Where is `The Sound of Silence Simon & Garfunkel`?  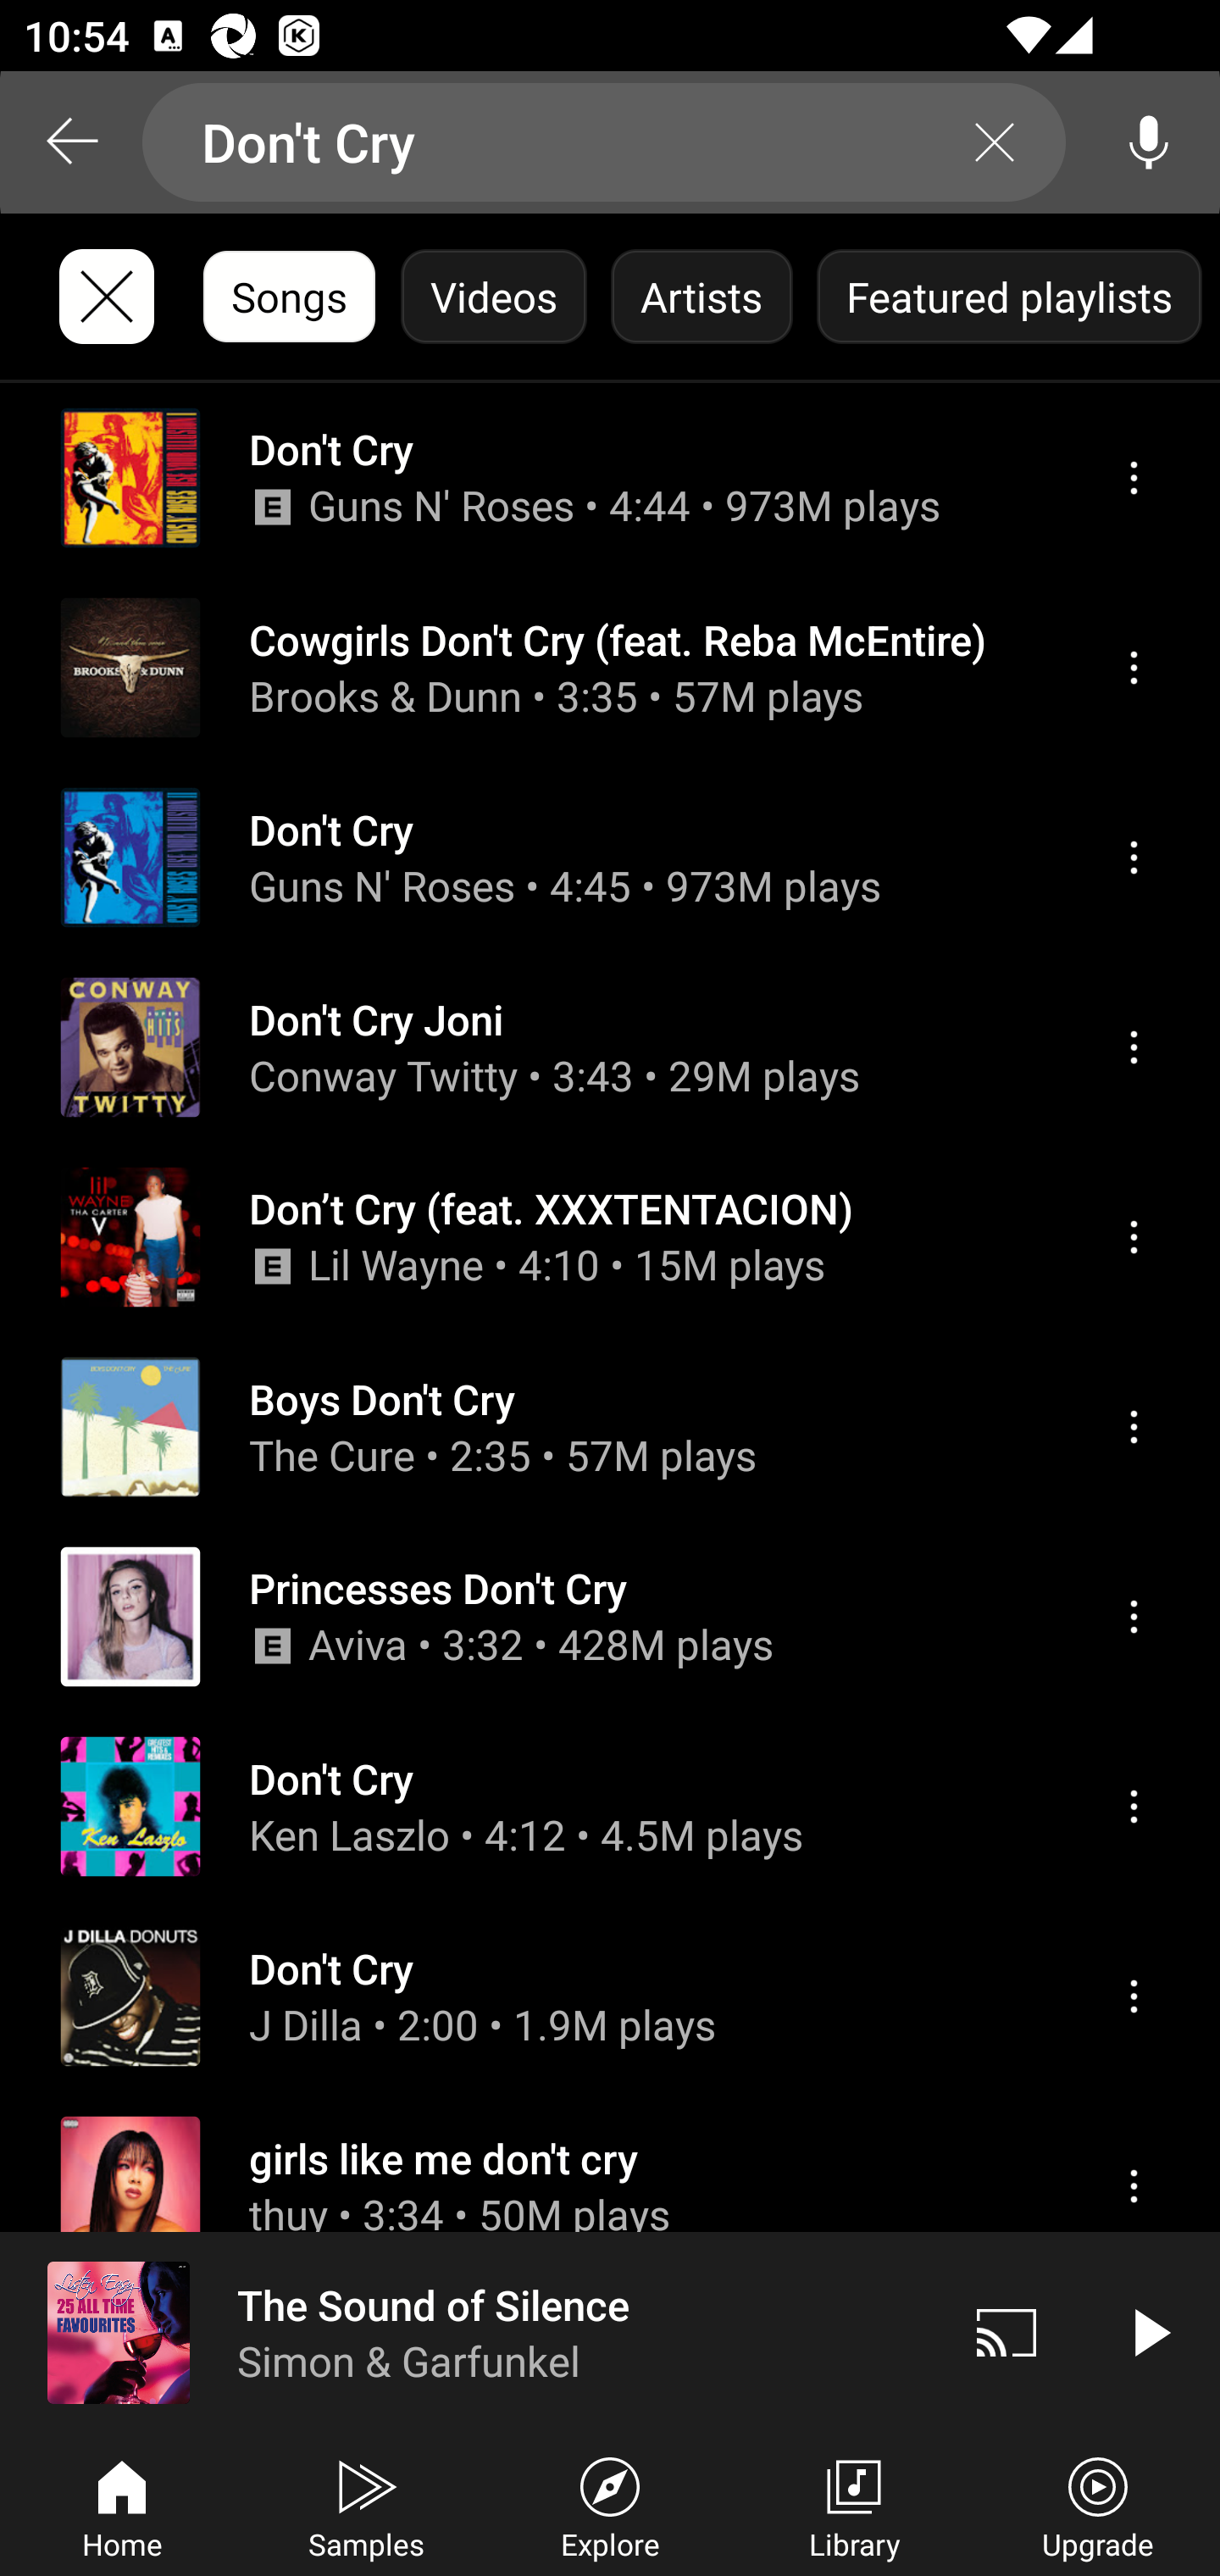 The Sound of Silence Simon & Garfunkel is located at coordinates (468, 2332).